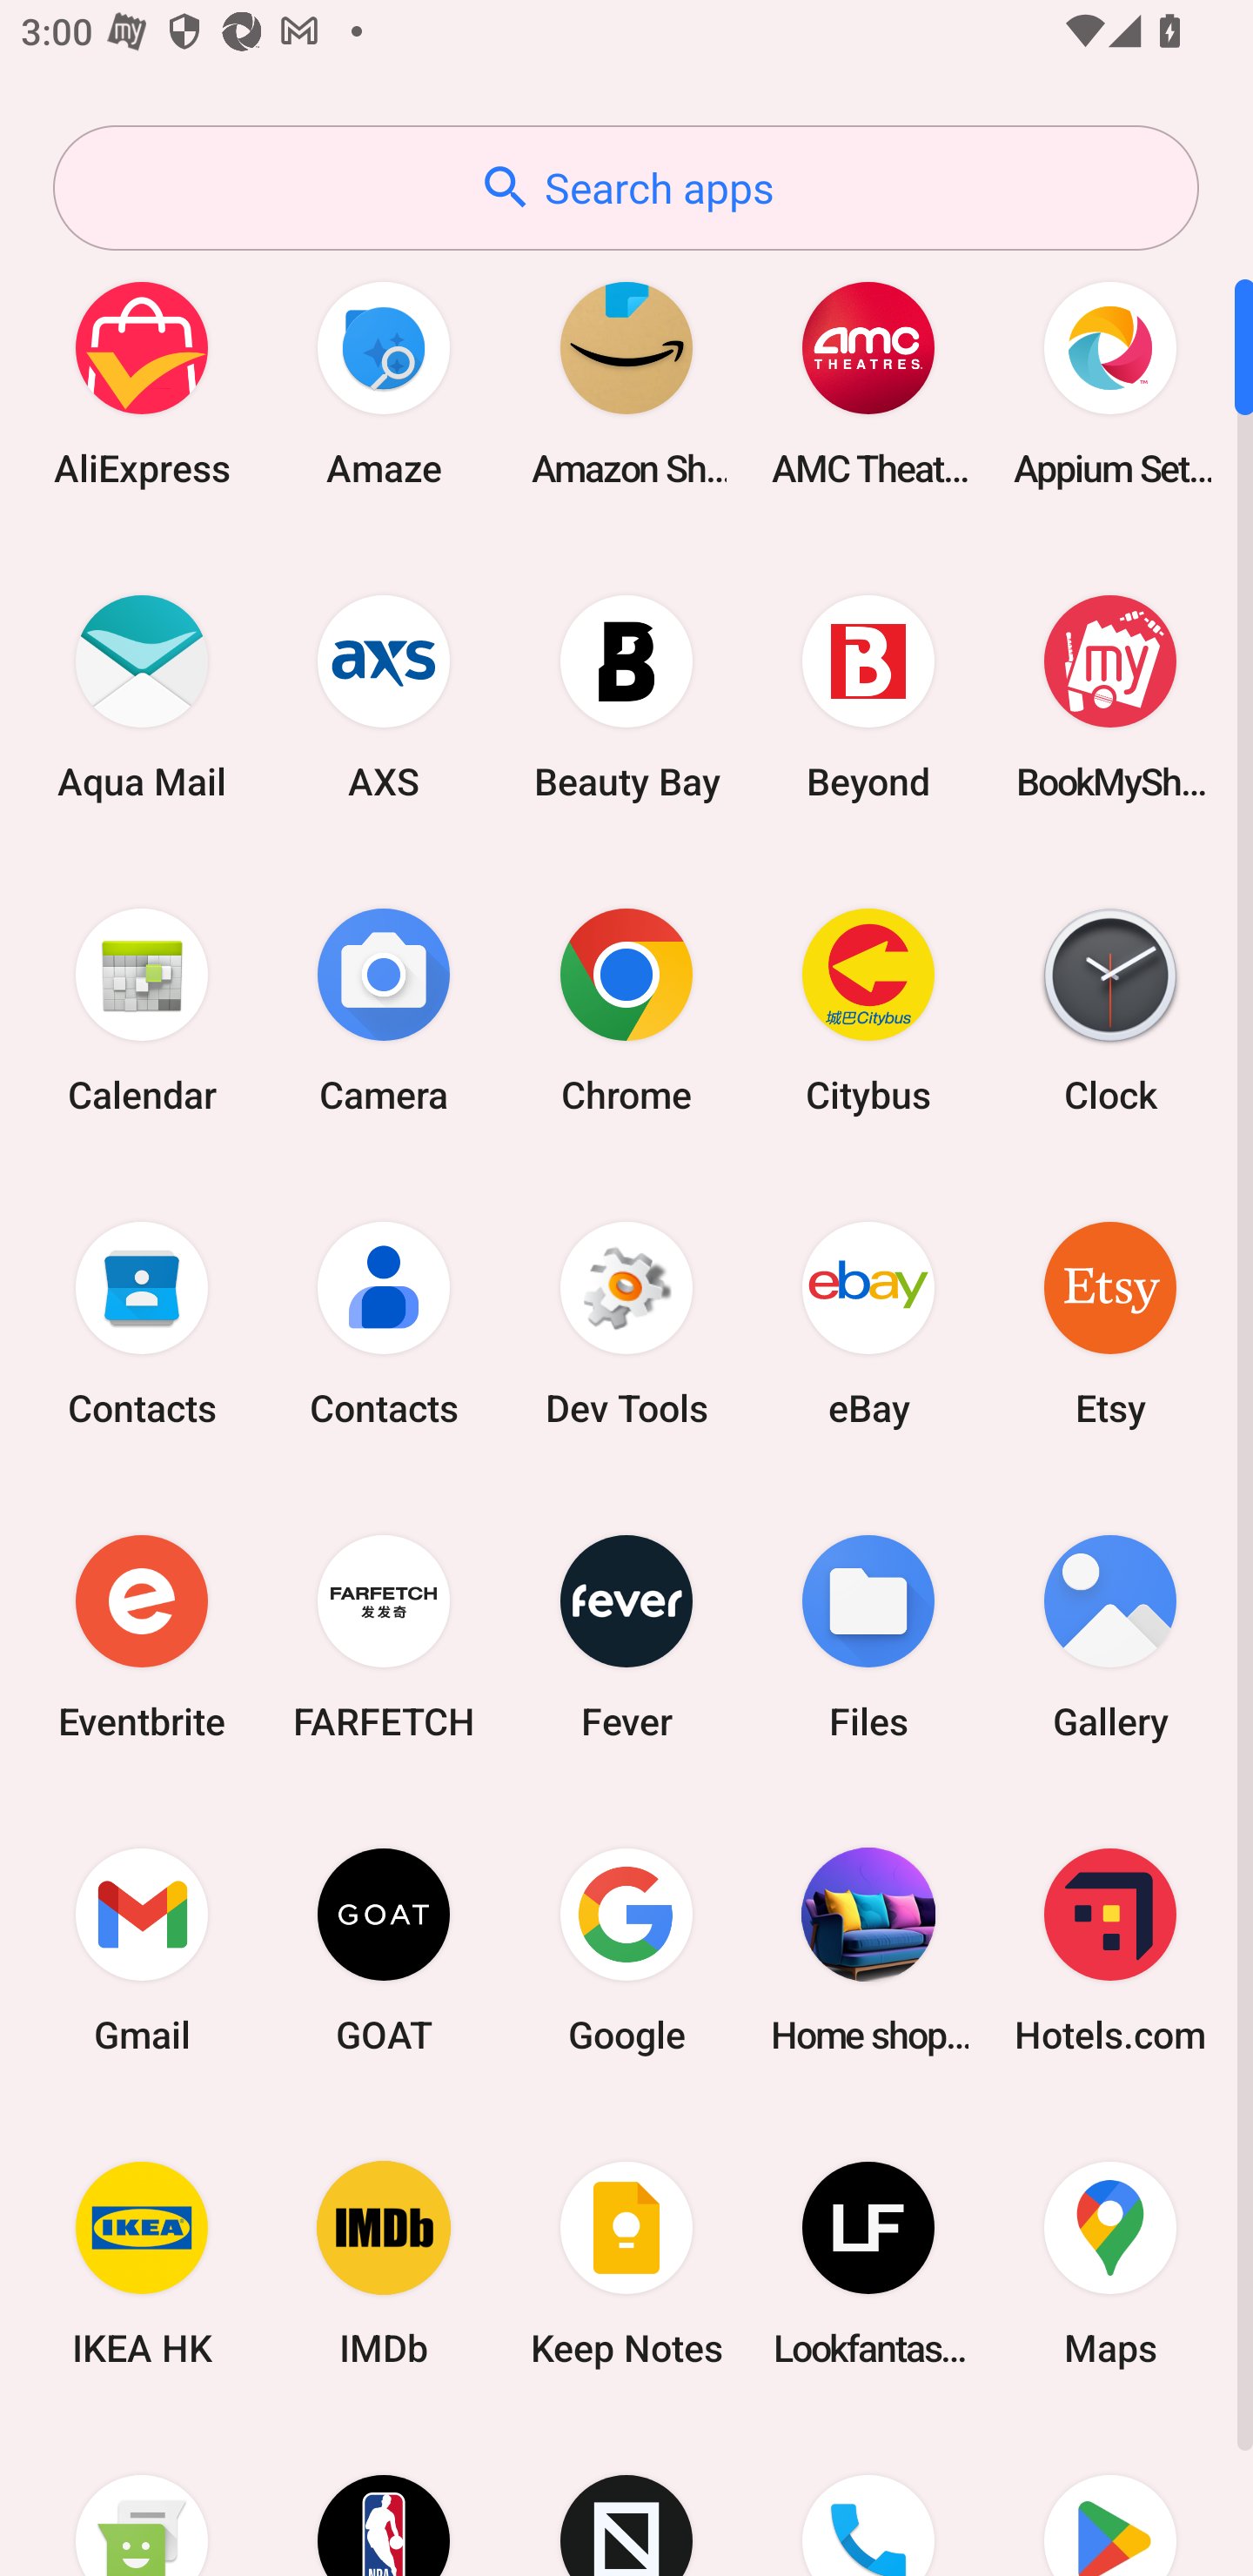 Image resolution: width=1253 pixels, height=2576 pixels. I want to click on FARFETCH, so click(384, 1636).